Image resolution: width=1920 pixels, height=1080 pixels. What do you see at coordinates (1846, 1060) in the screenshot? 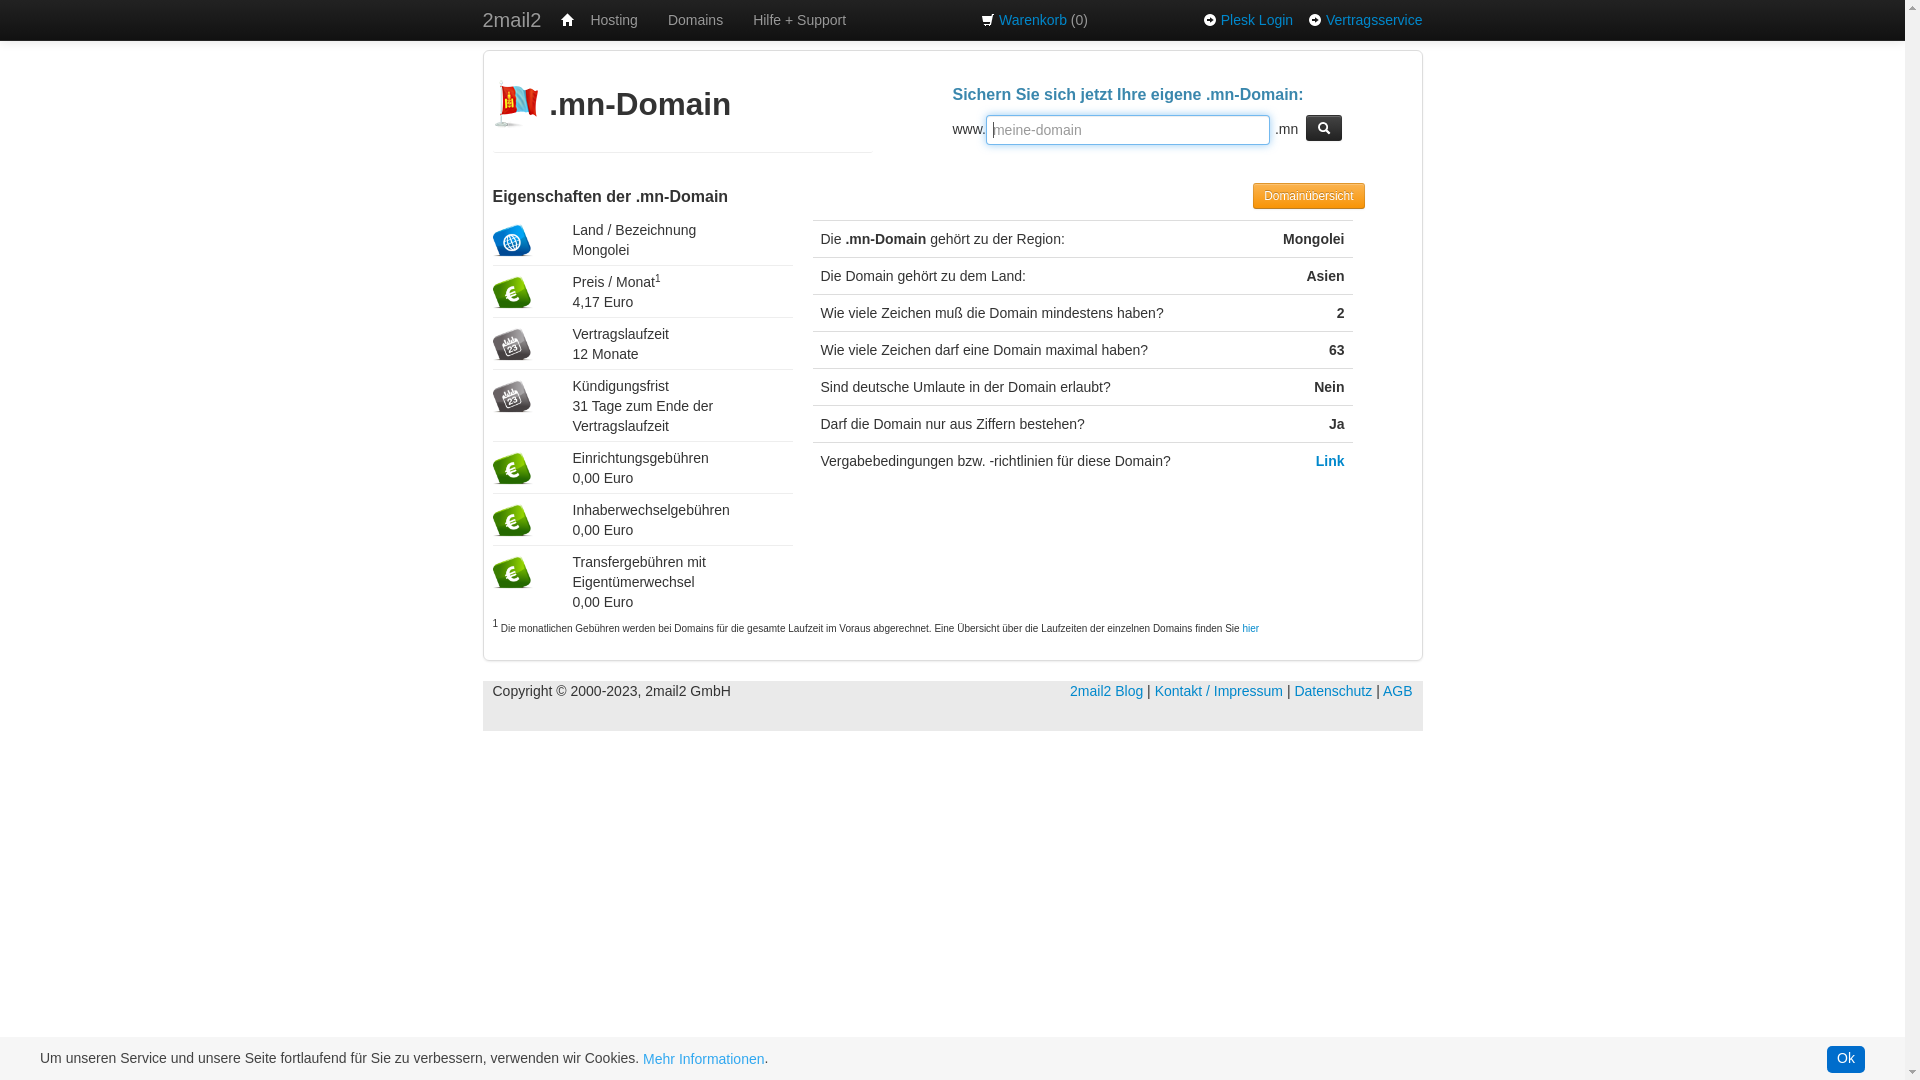
I see `Ok` at bounding box center [1846, 1060].